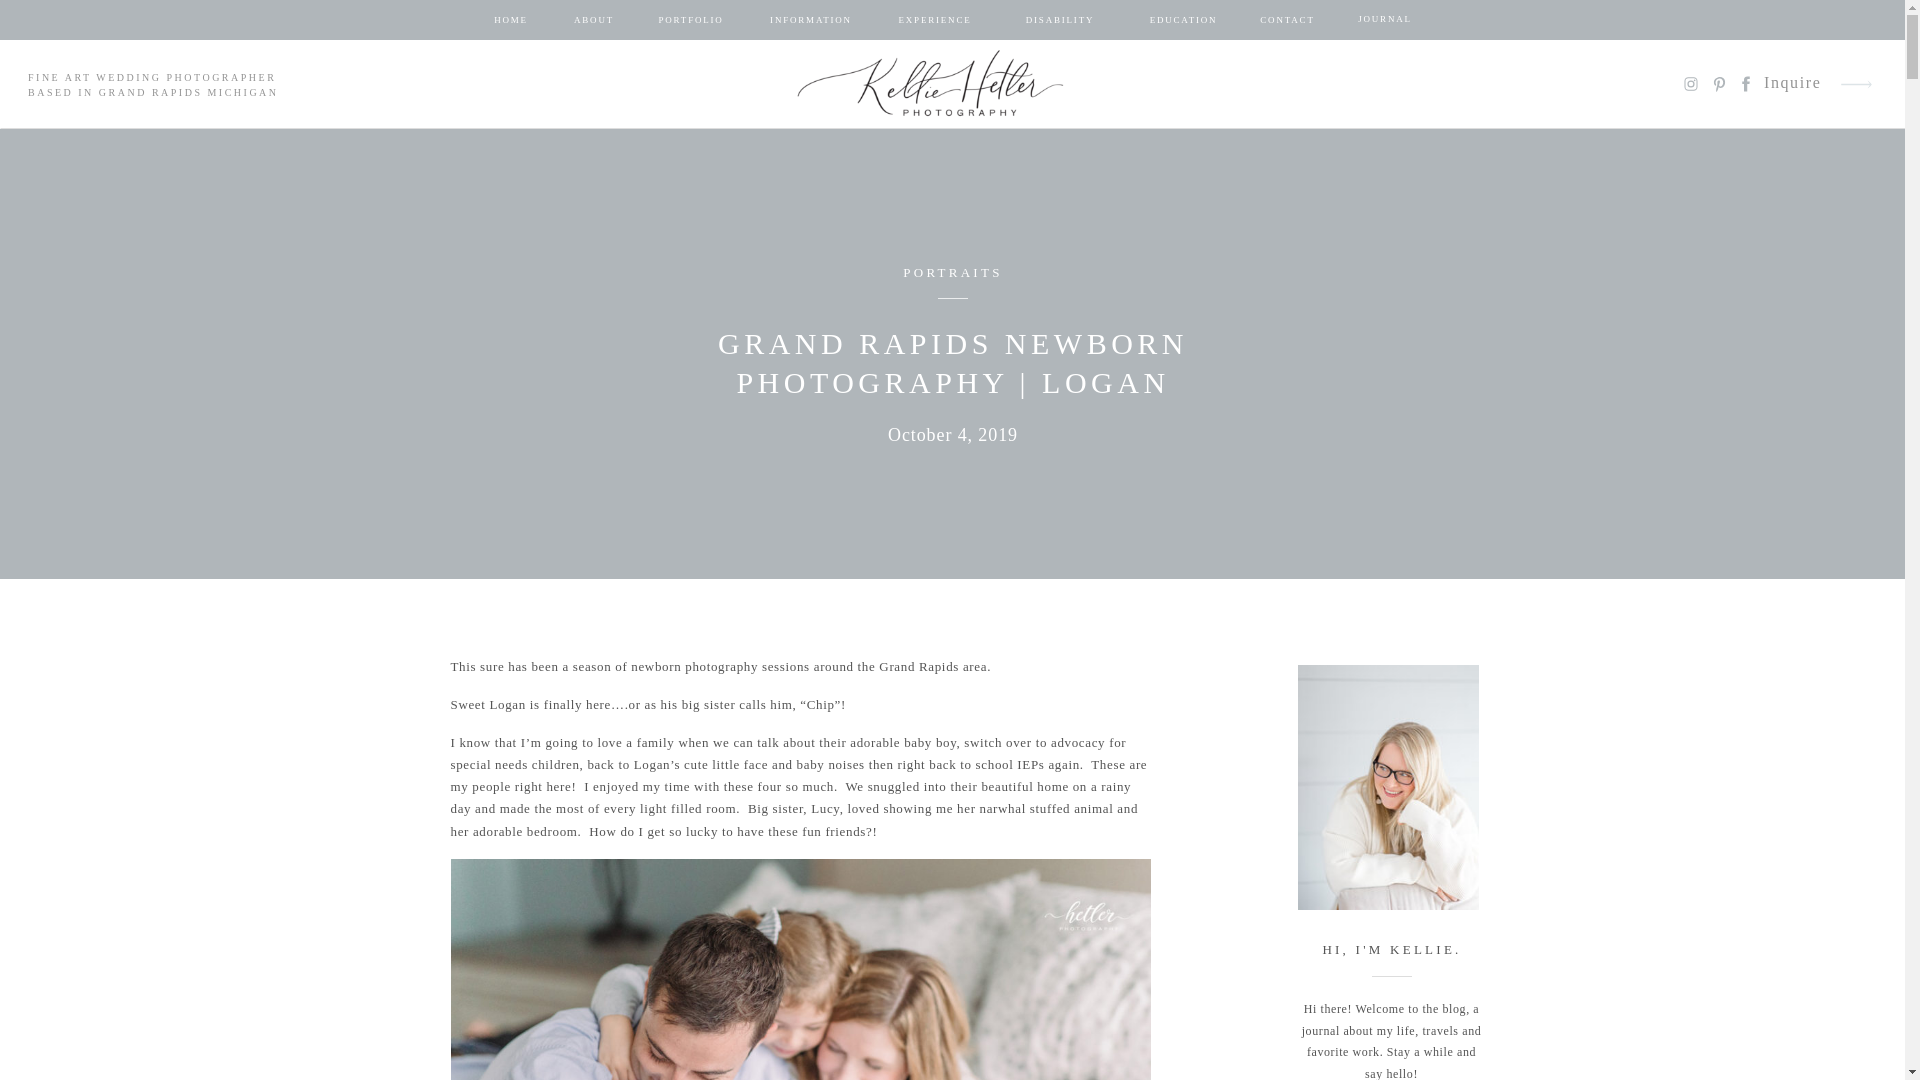  I want to click on ABOUT, so click(594, 20).